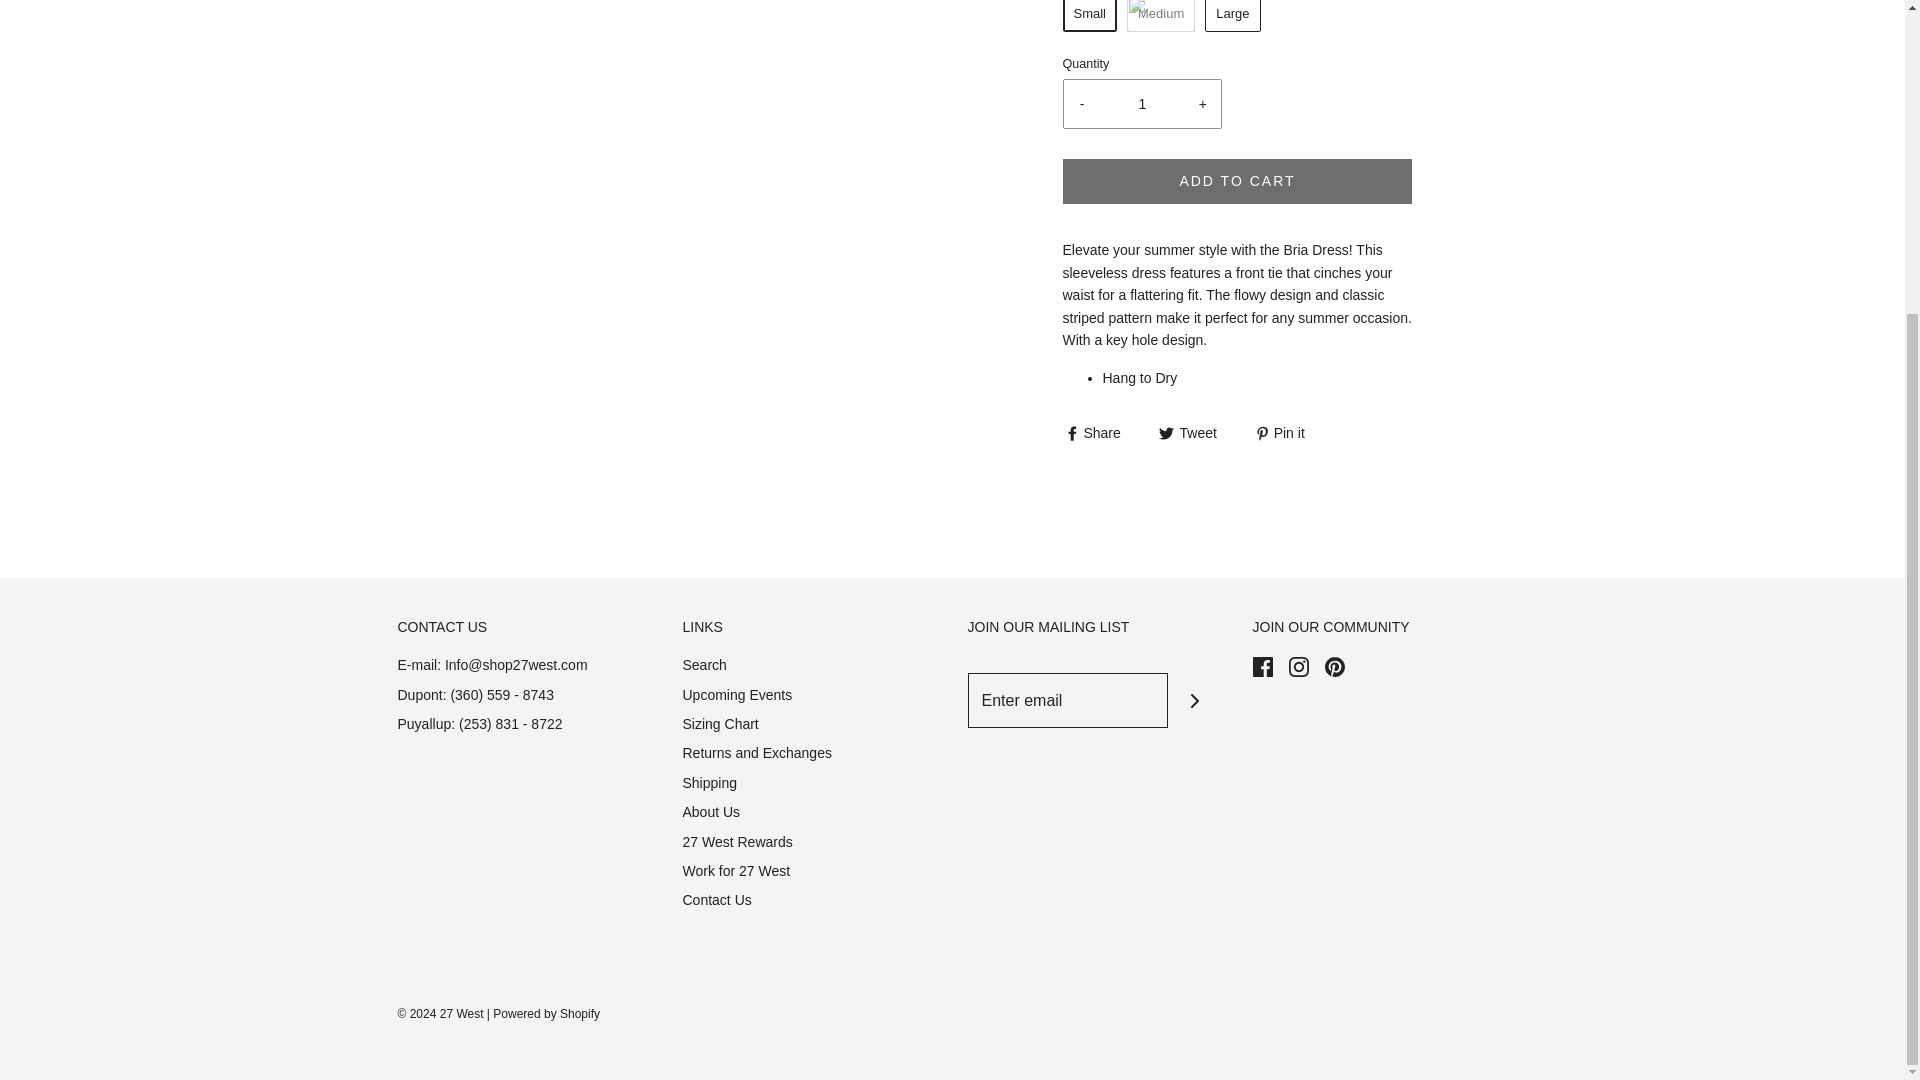  I want to click on Instagram icon, so click(1298, 666).